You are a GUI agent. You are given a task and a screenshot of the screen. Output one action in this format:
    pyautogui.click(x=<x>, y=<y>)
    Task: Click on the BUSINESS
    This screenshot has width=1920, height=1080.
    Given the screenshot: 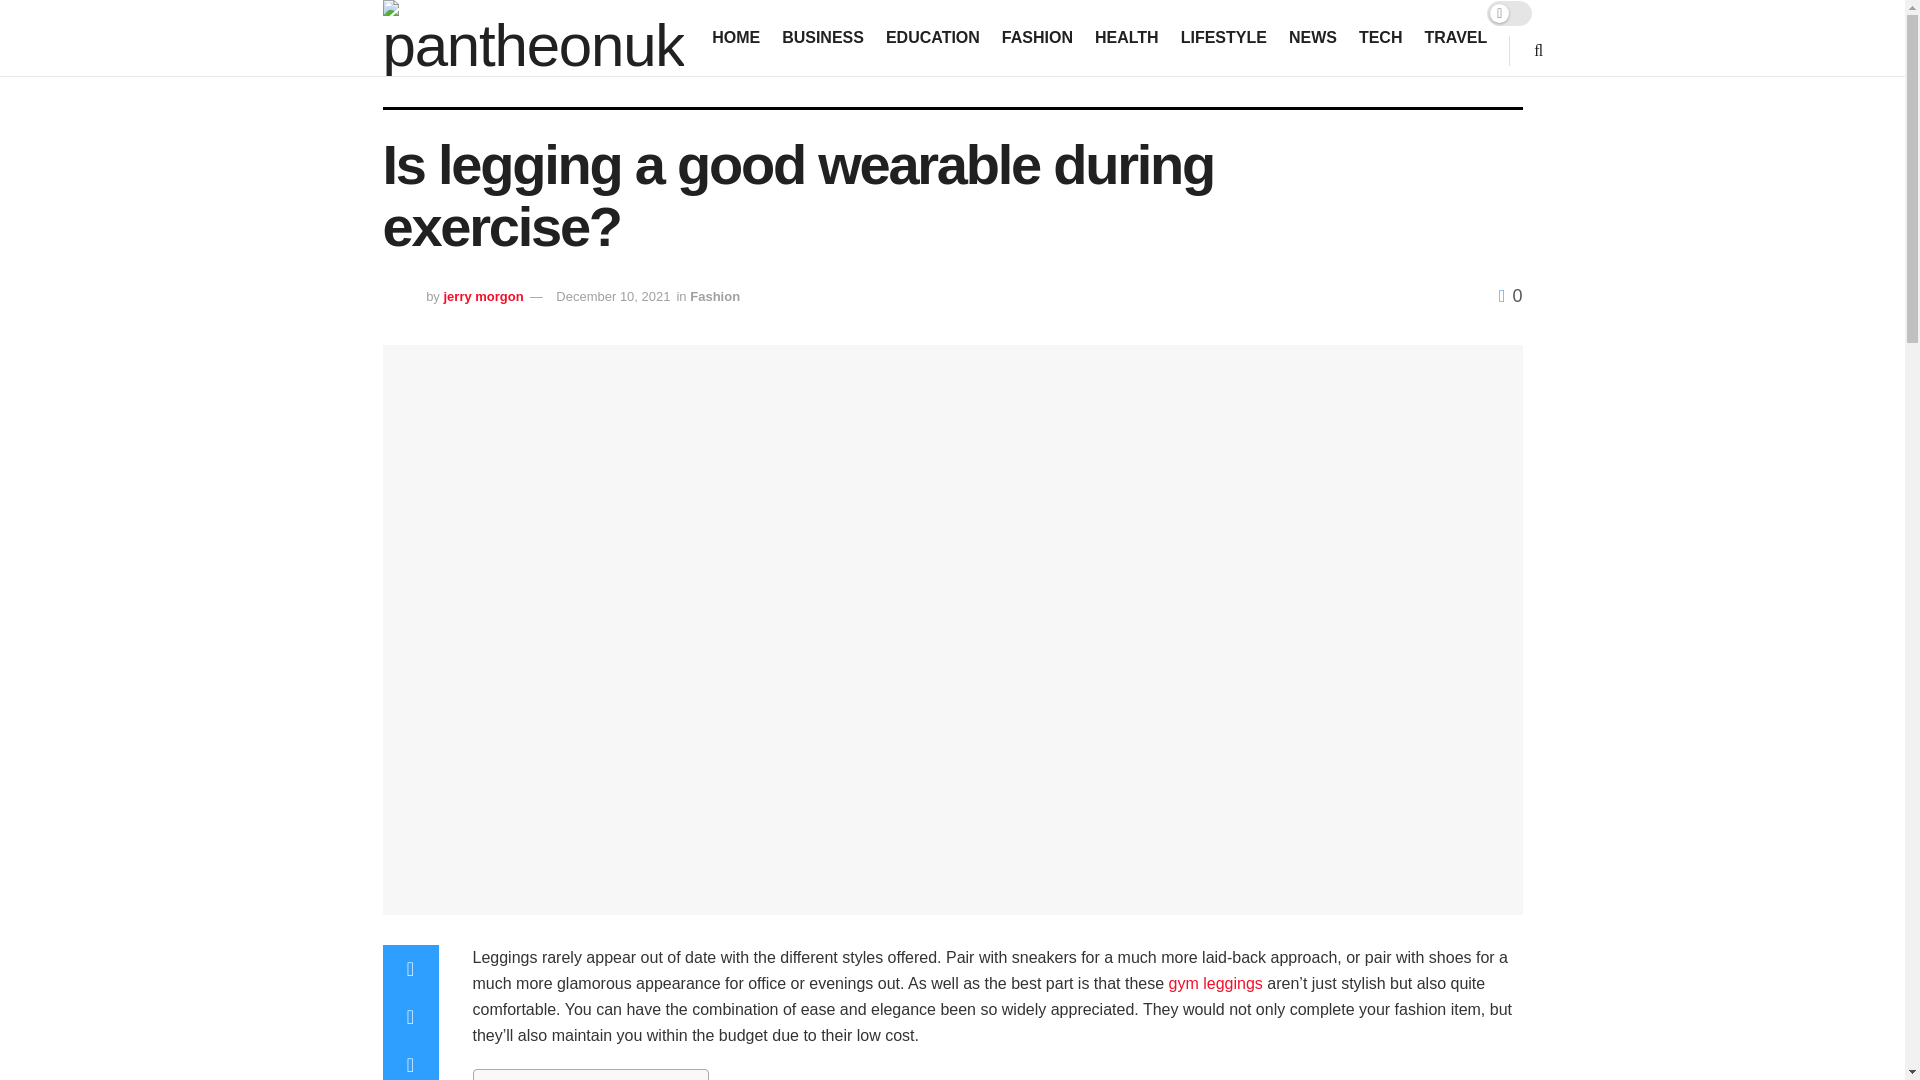 What is the action you would take?
    pyautogui.click(x=822, y=37)
    